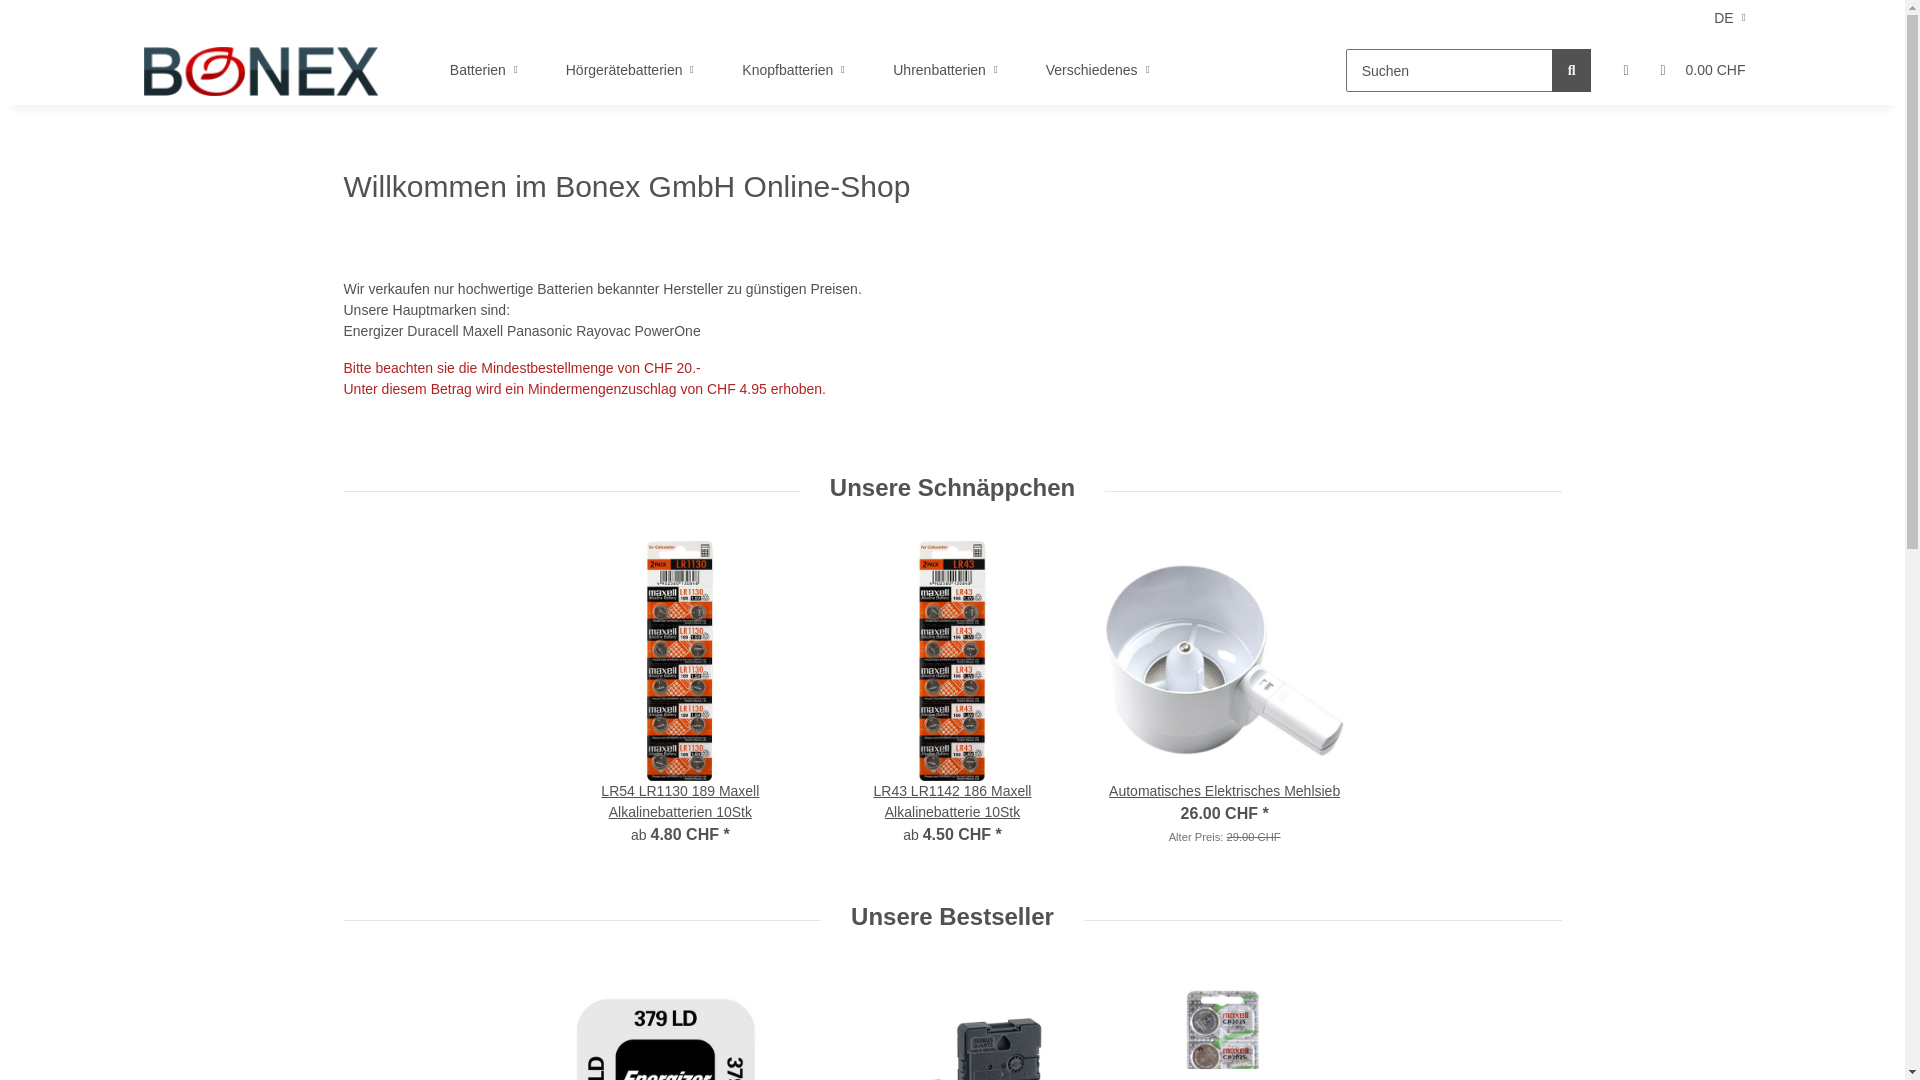 The height and width of the screenshot is (1080, 1920). I want to click on DE, so click(1730, 18).